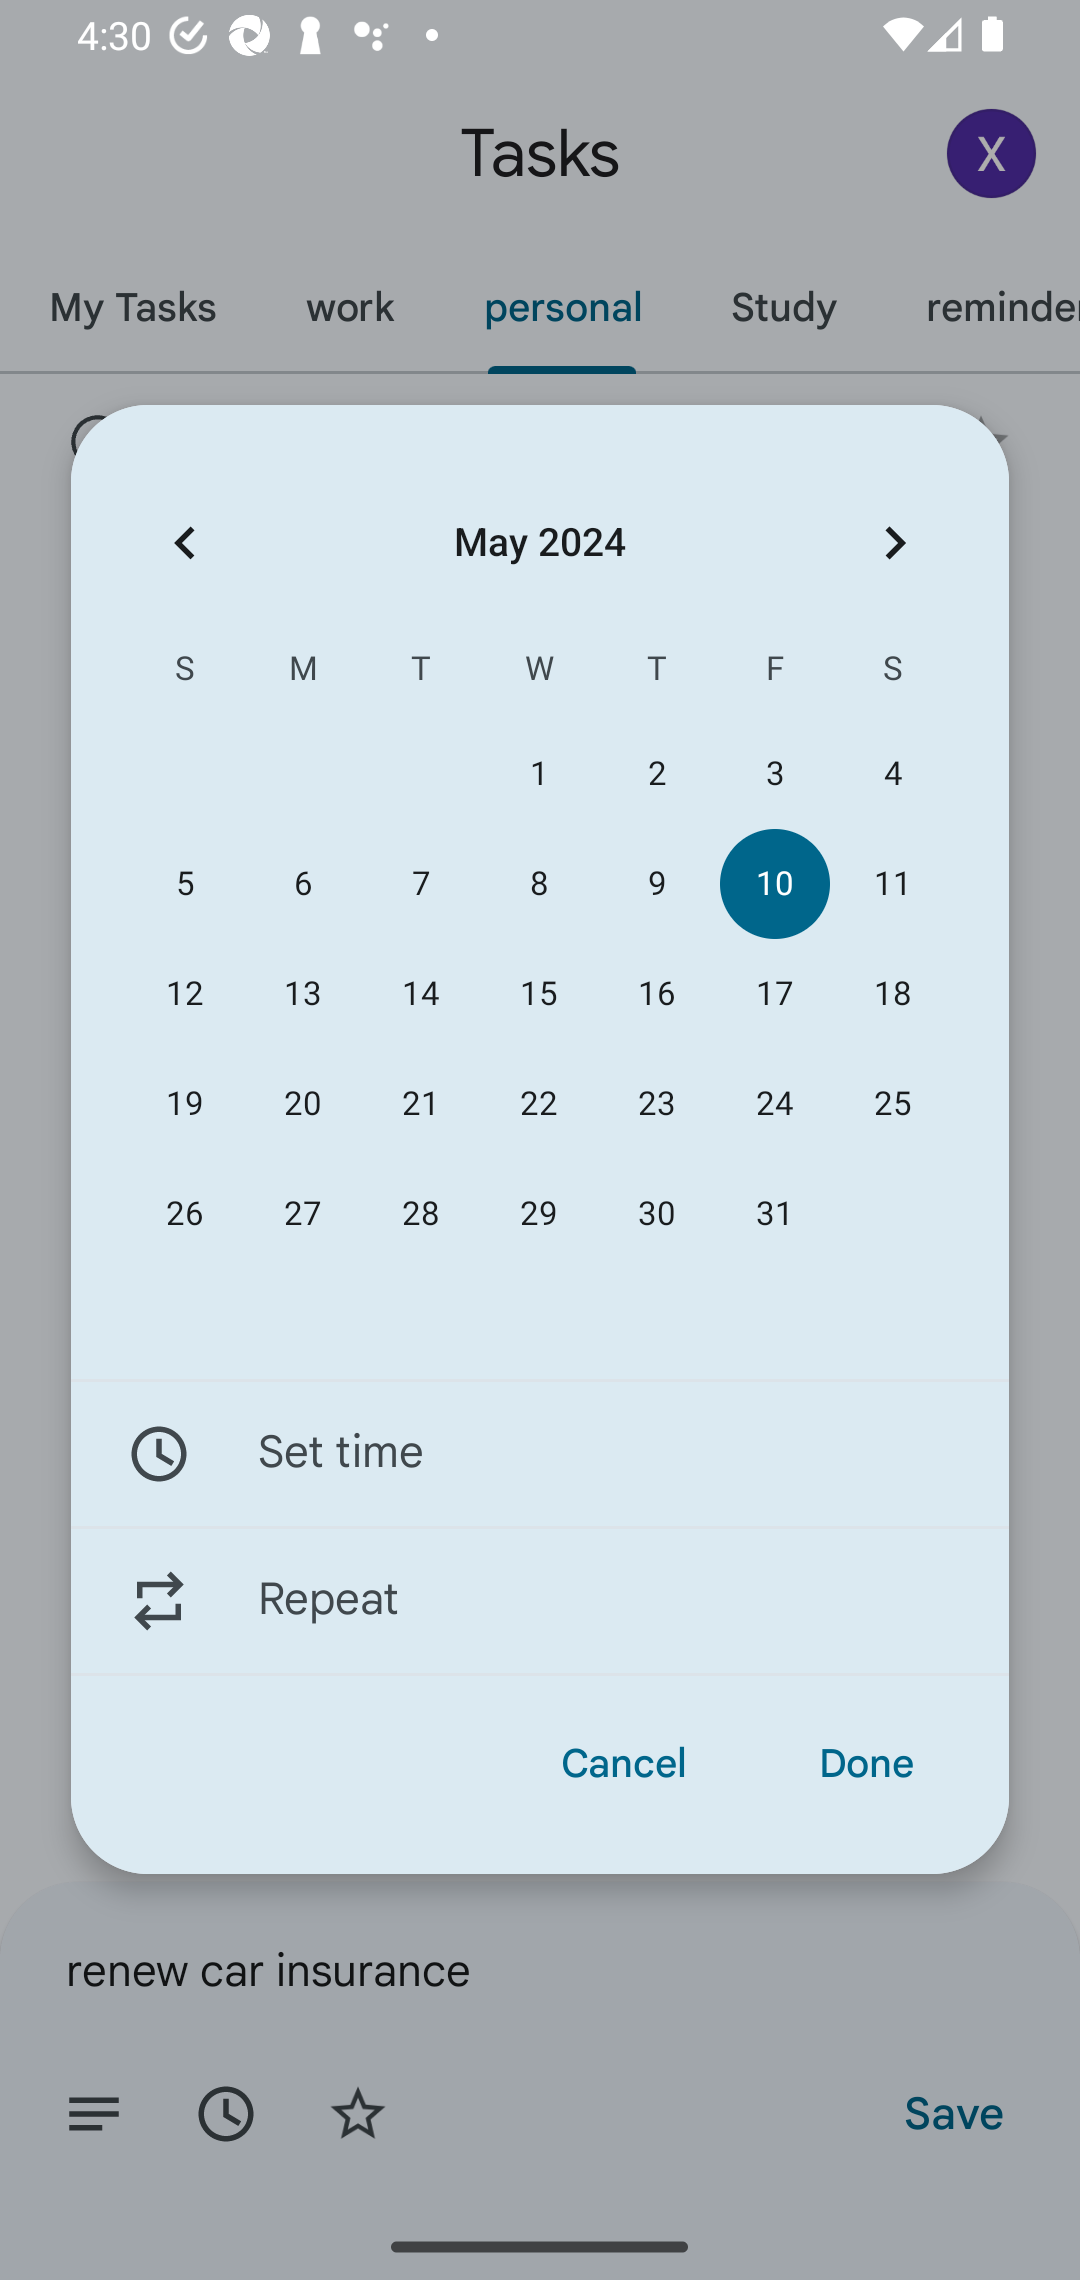  What do you see at coordinates (892, 774) in the screenshot?
I see `4 04 May 2024` at bounding box center [892, 774].